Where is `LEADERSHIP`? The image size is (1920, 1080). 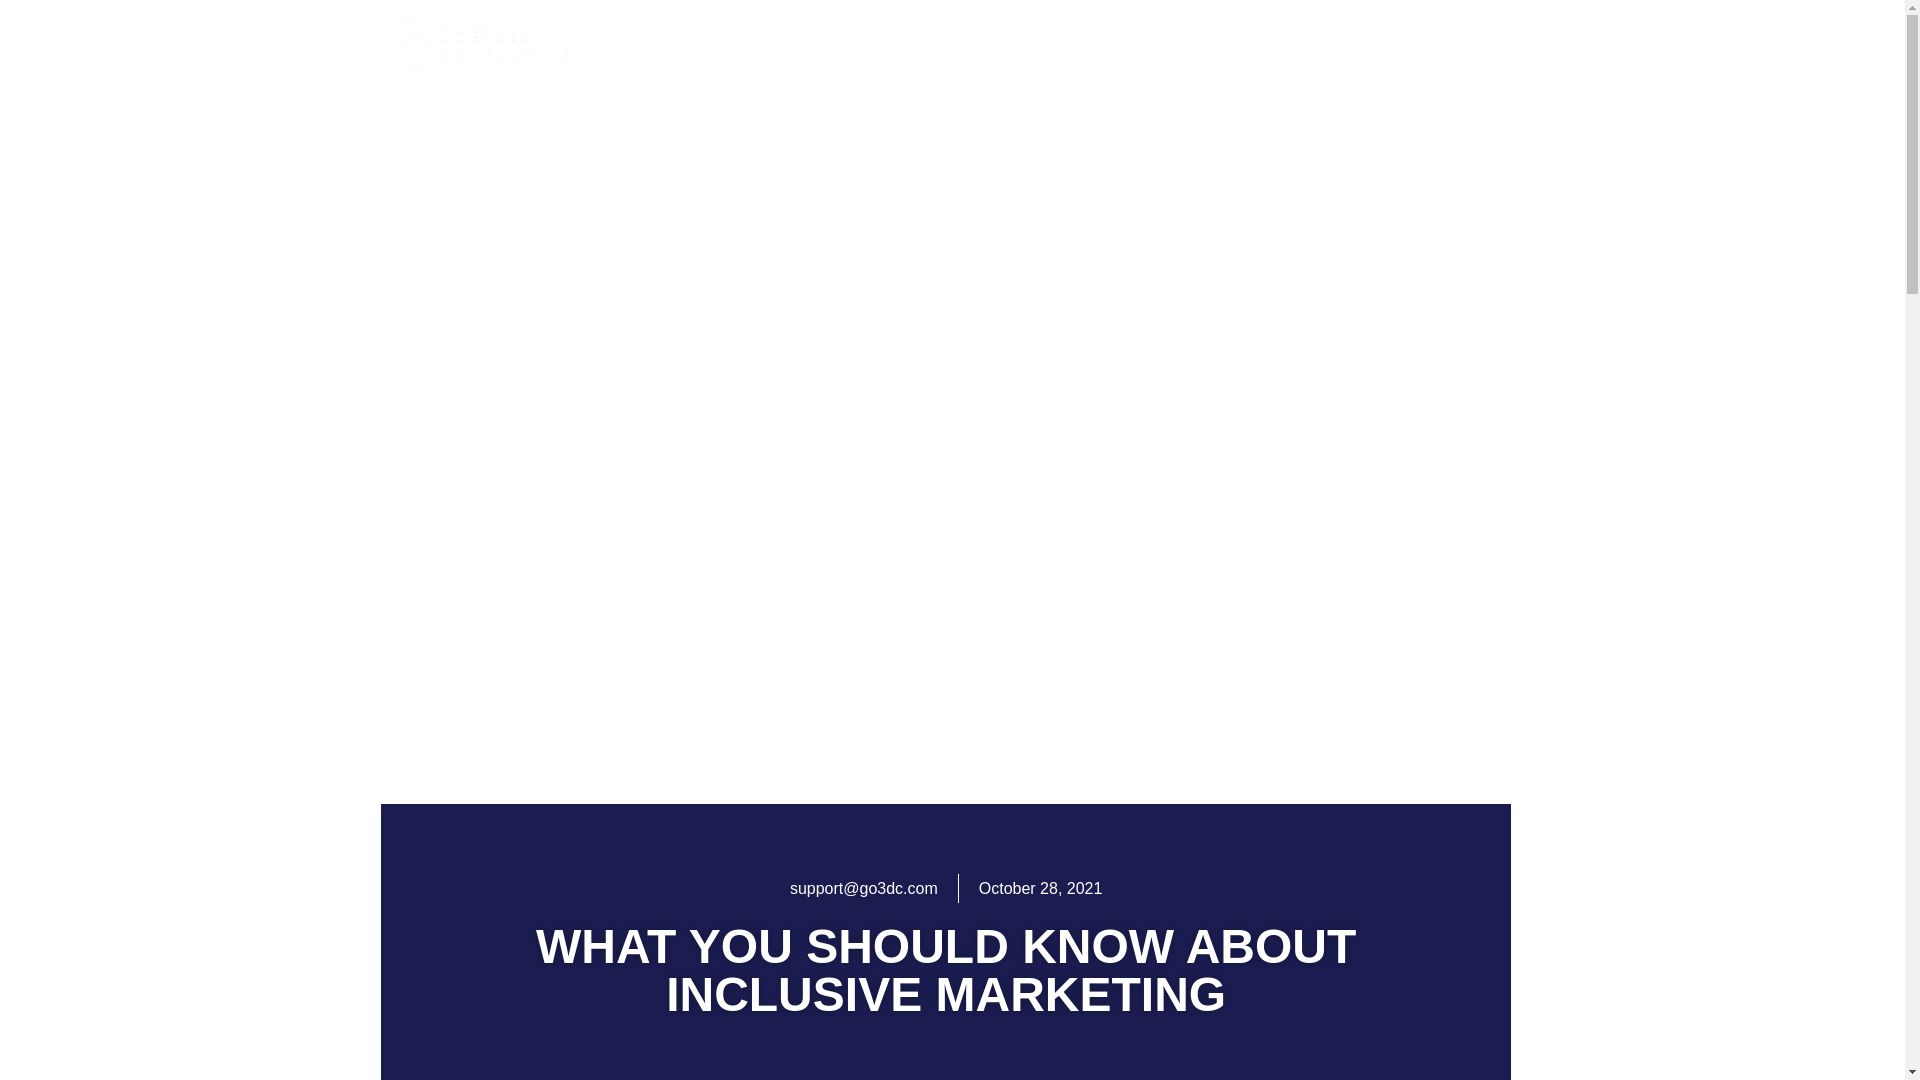
LEADERSHIP is located at coordinates (1002, 44).